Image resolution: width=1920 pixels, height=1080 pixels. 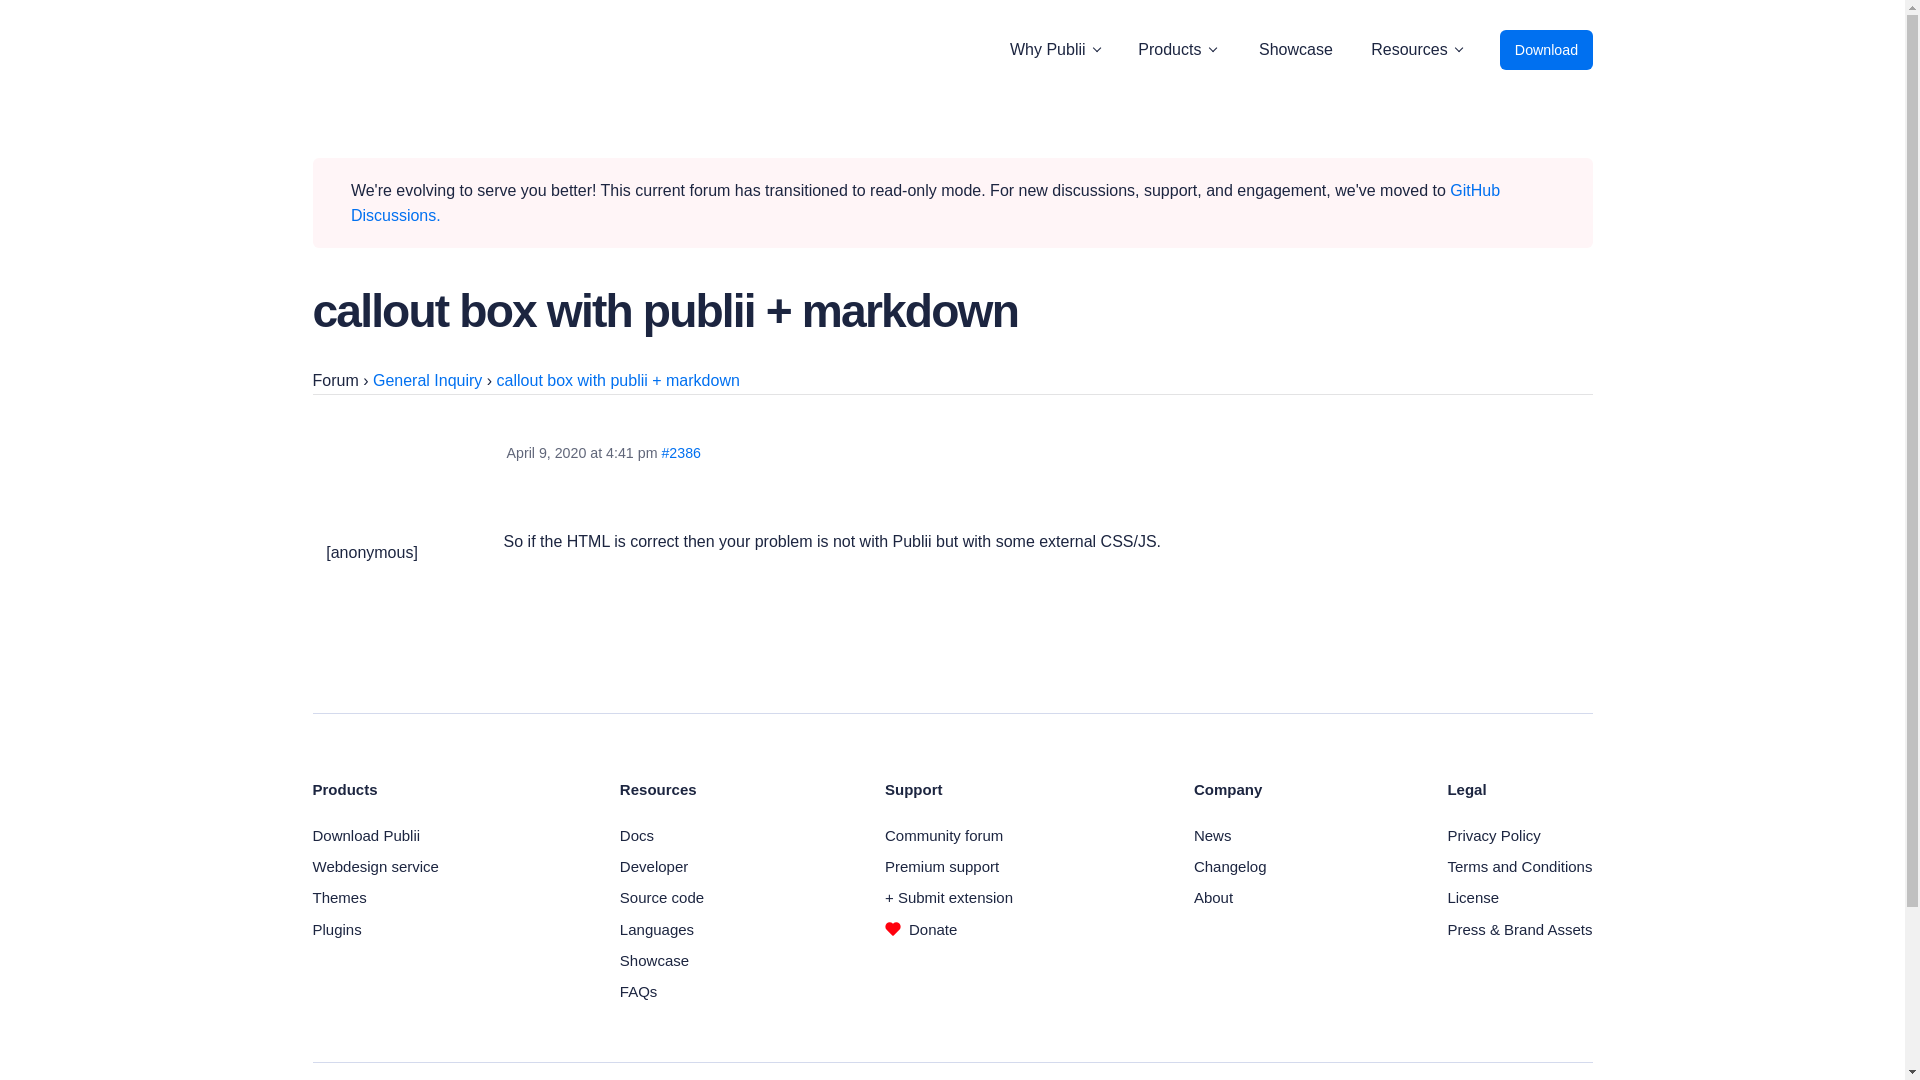 I want to click on Themes, so click(x=338, y=897).